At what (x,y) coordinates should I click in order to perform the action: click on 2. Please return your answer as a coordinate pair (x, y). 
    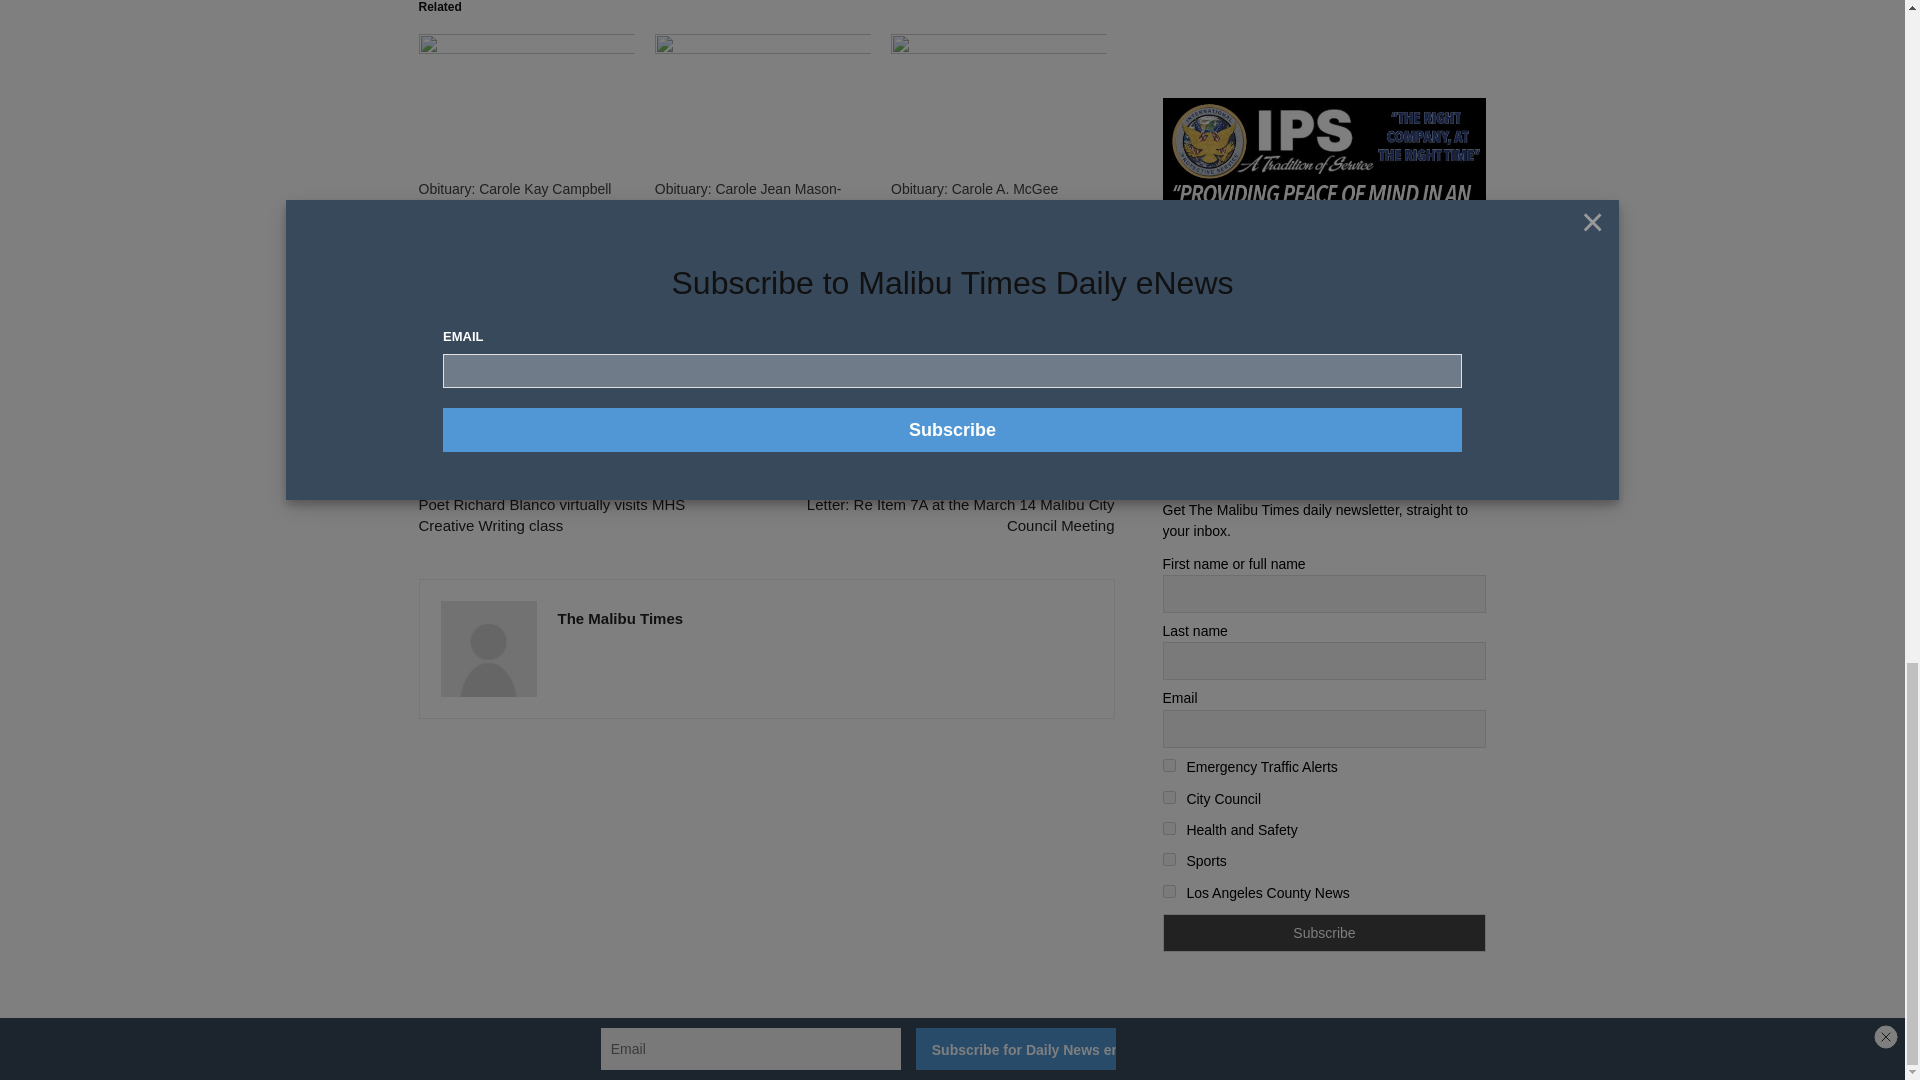
    Looking at the image, I should click on (1168, 766).